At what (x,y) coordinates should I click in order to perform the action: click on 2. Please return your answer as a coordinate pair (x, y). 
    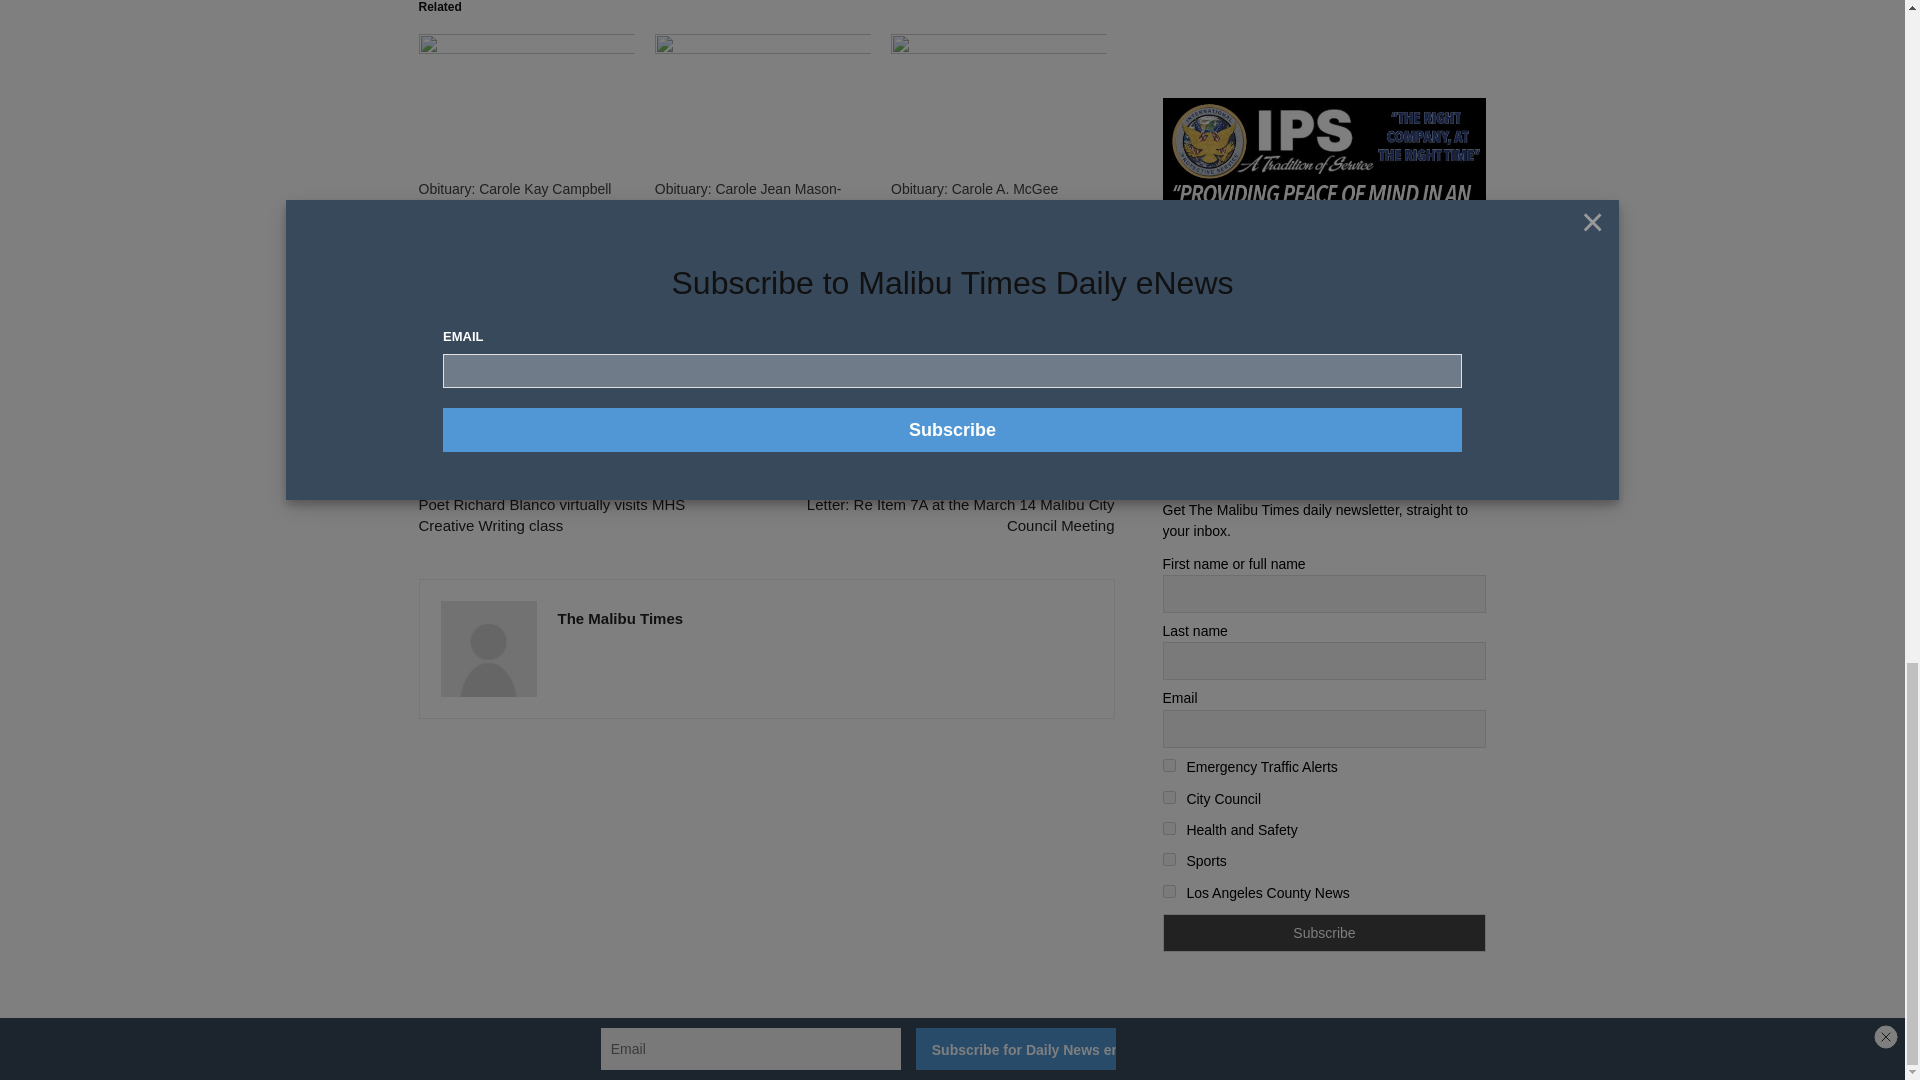
    Looking at the image, I should click on (1168, 766).